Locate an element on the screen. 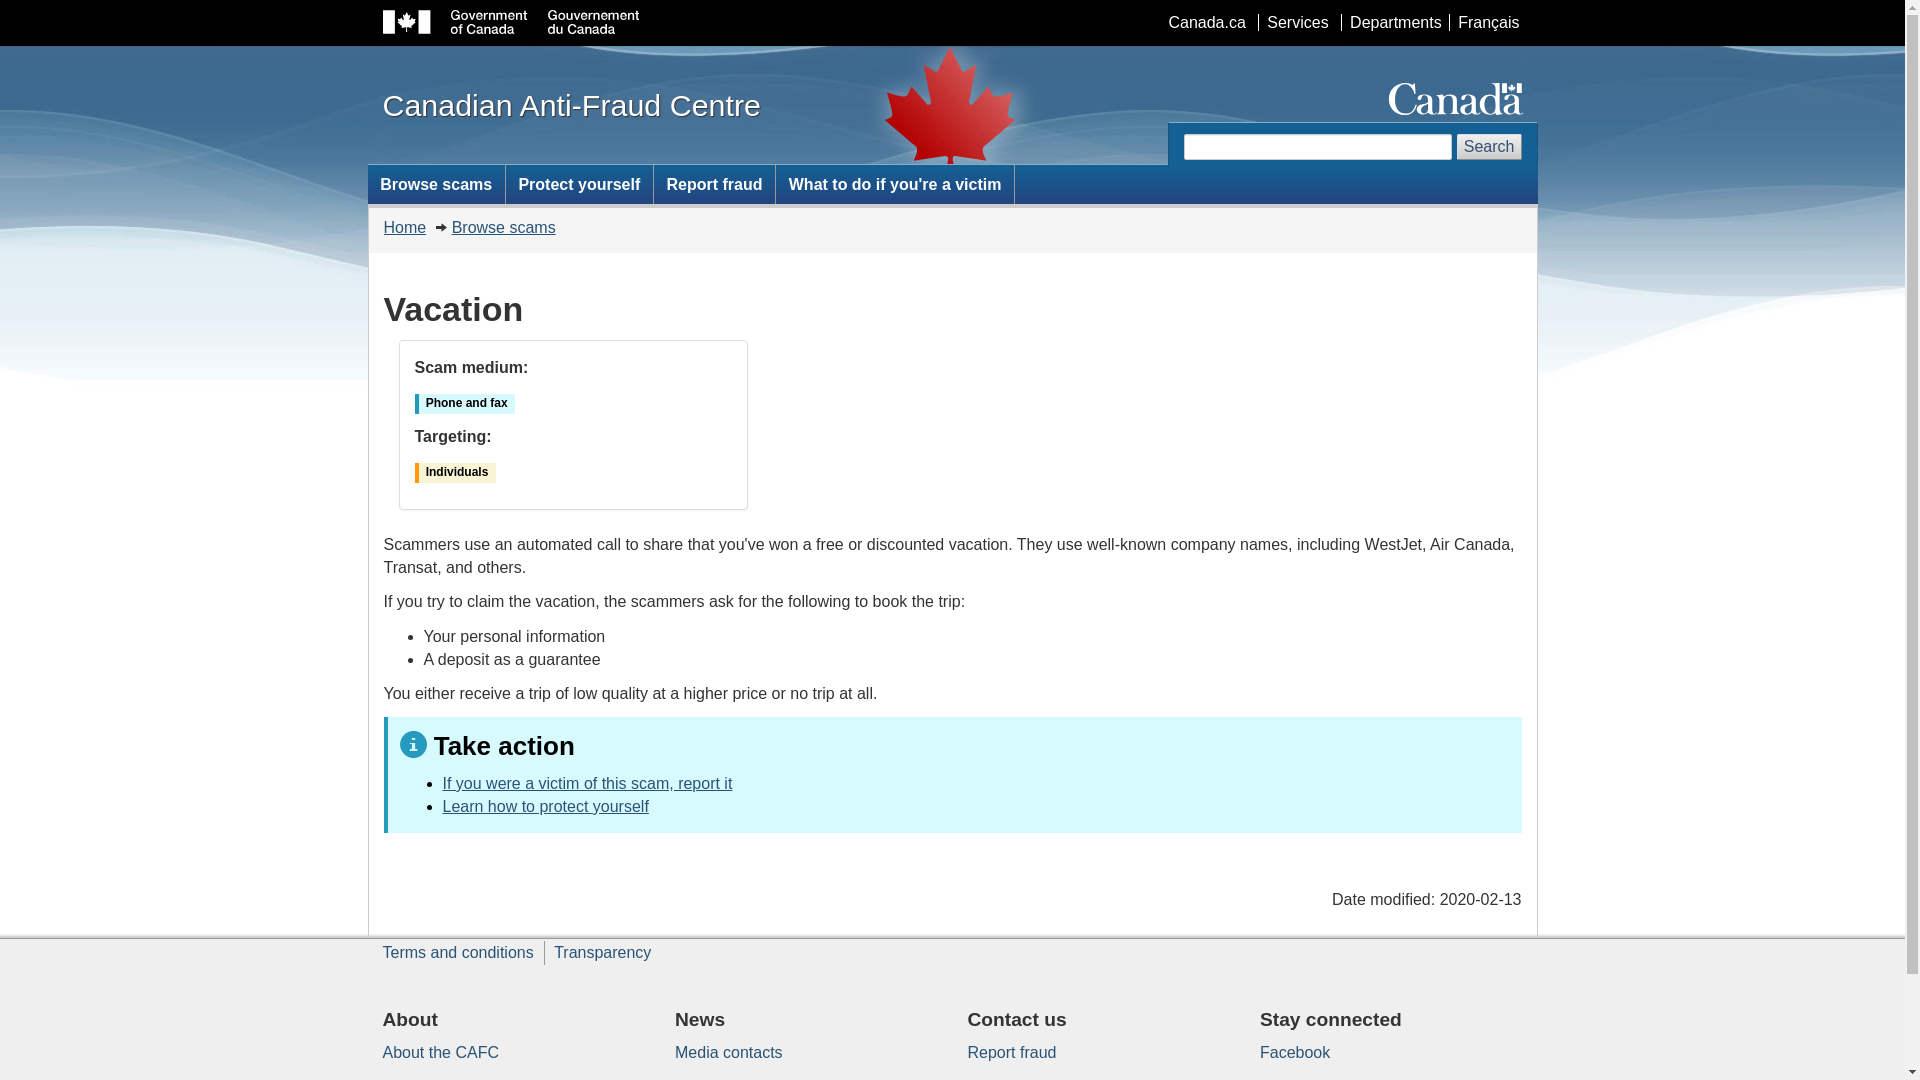 This screenshot has height=1080, width=1920. Terms and conditions is located at coordinates (458, 952).